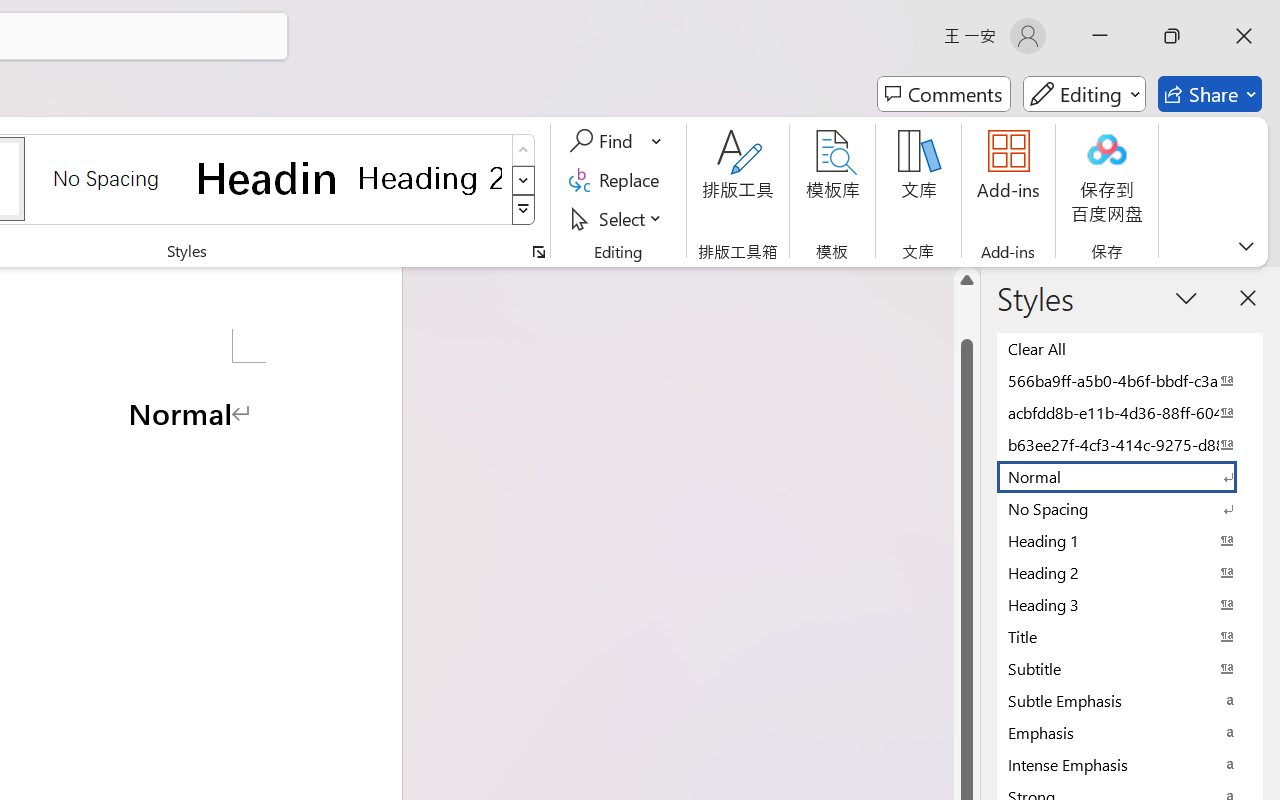 The height and width of the screenshot is (800, 1280). I want to click on acbfdd8b-e11b-4d36-88ff-6049b138f862, so click(1130, 412).